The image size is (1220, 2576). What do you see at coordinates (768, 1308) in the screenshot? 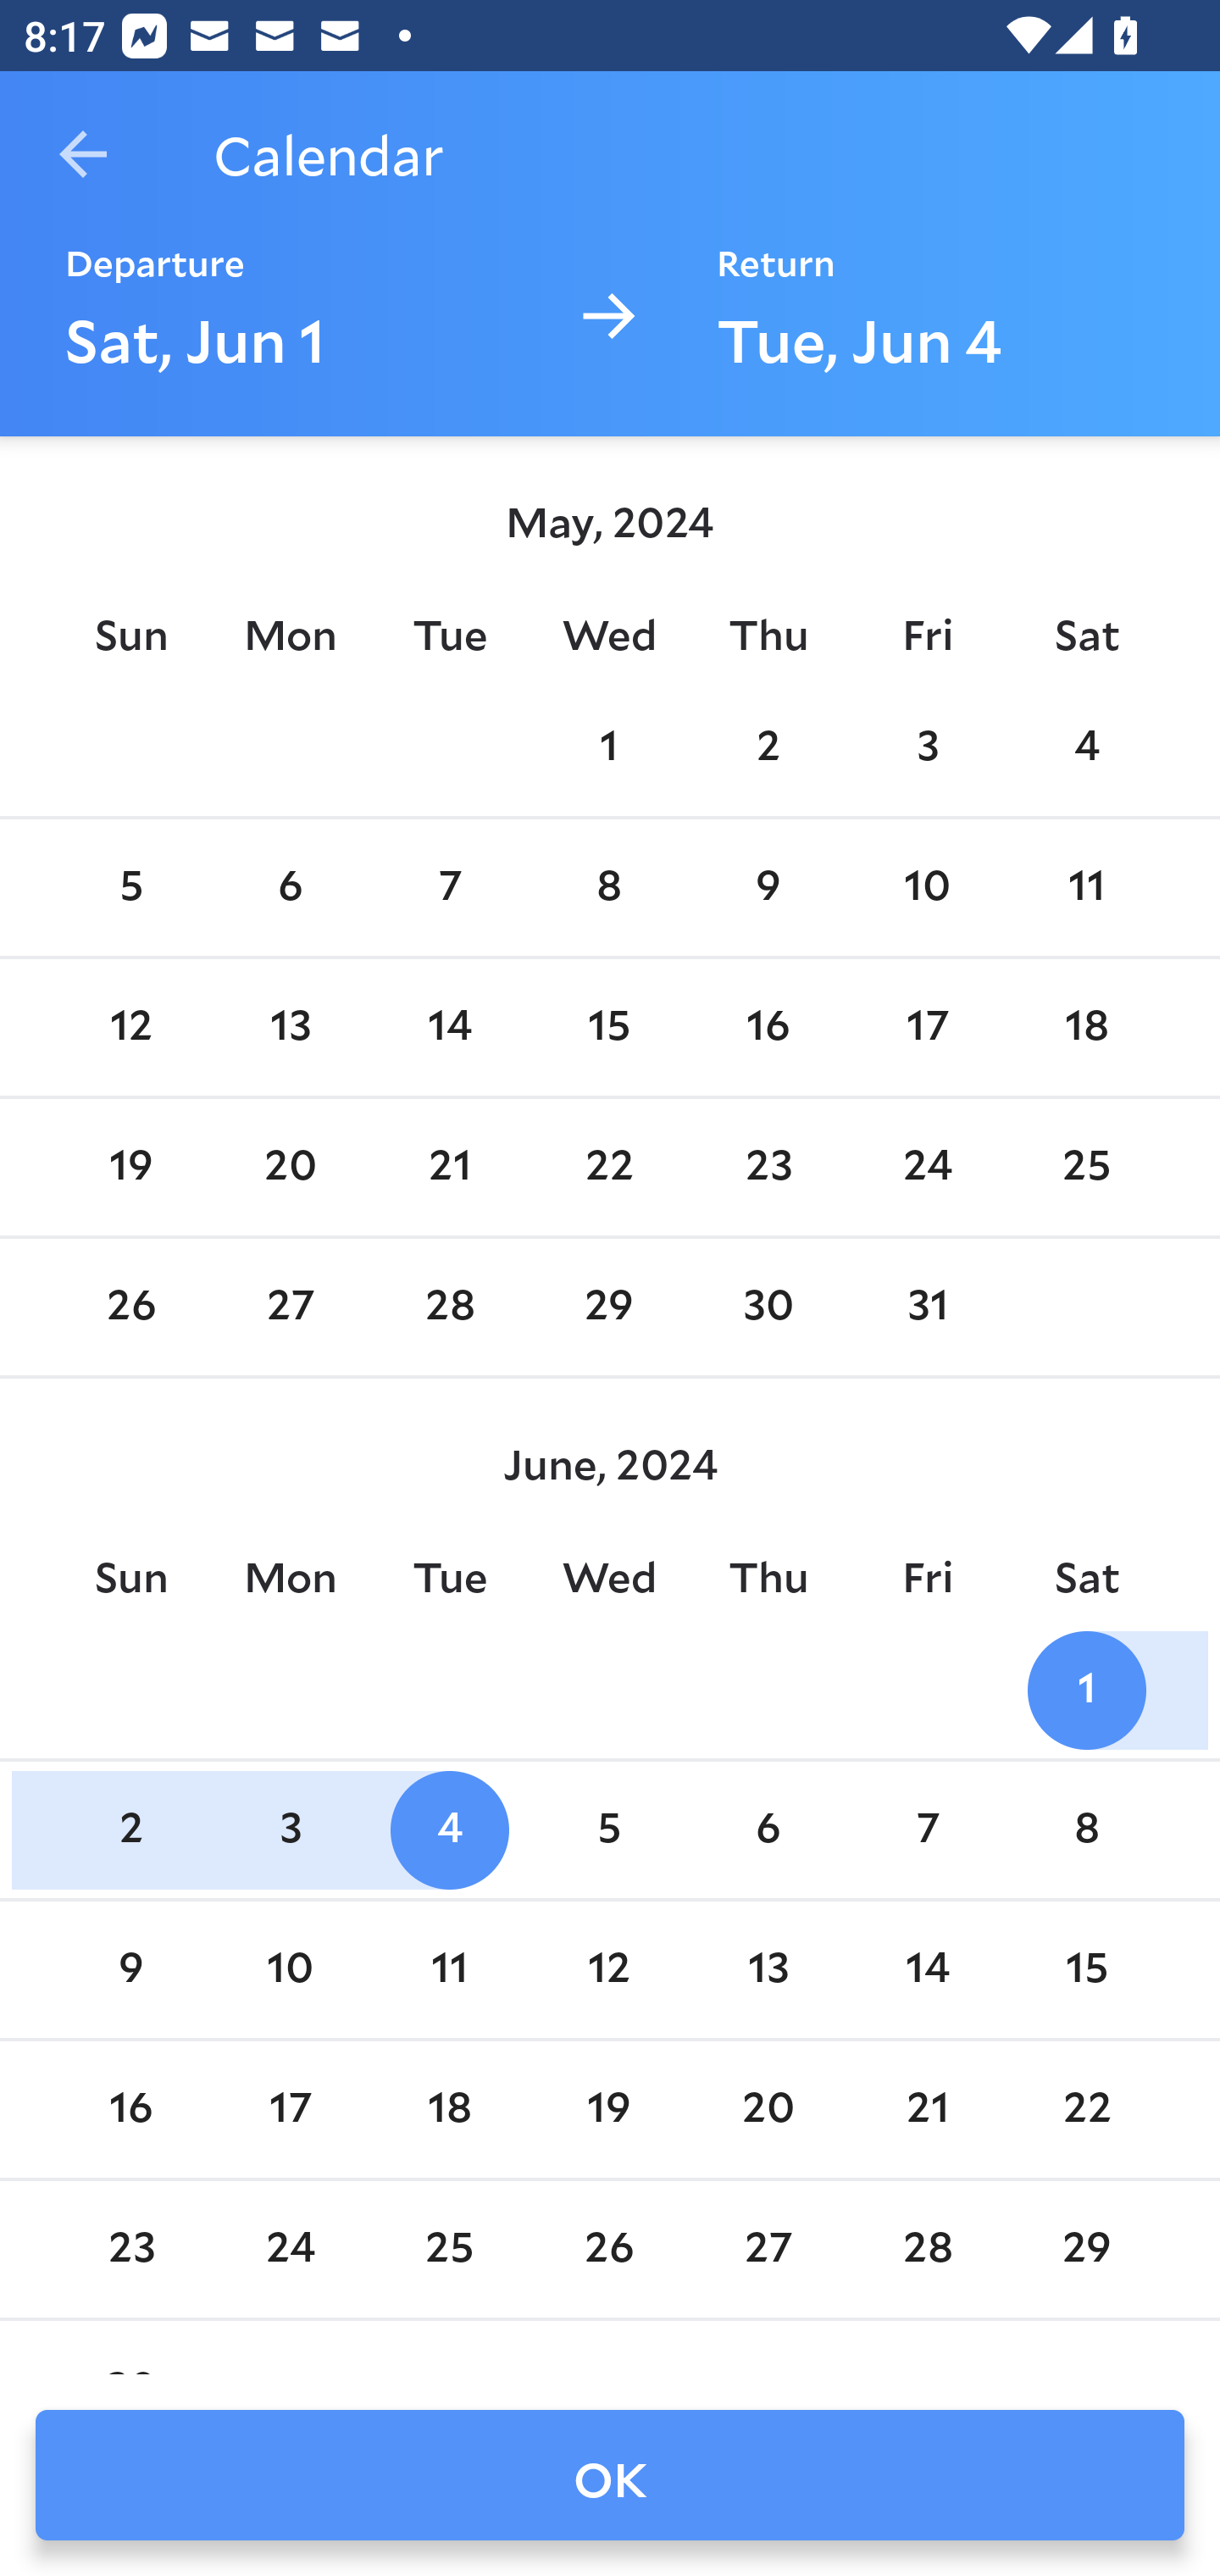
I see `30` at bounding box center [768, 1308].